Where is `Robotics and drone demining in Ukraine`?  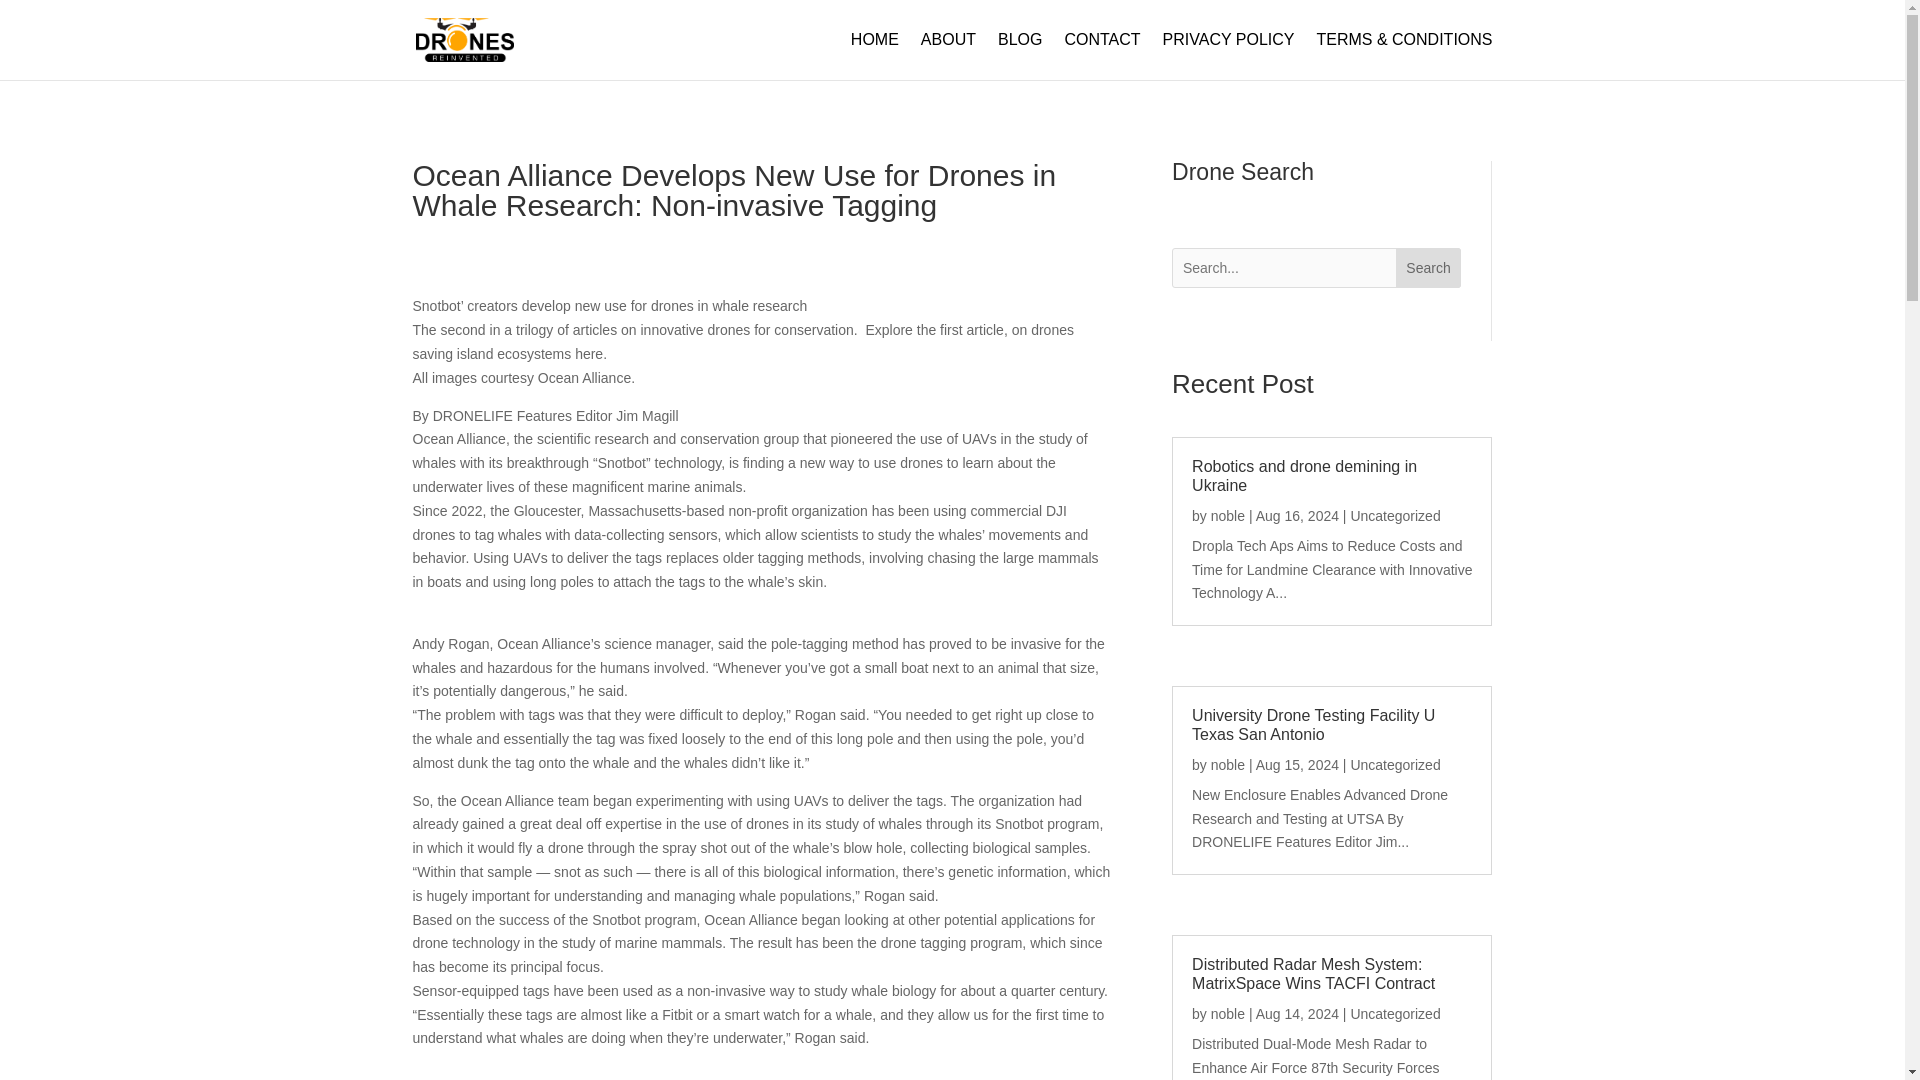 Robotics and drone demining in Ukraine is located at coordinates (1304, 475).